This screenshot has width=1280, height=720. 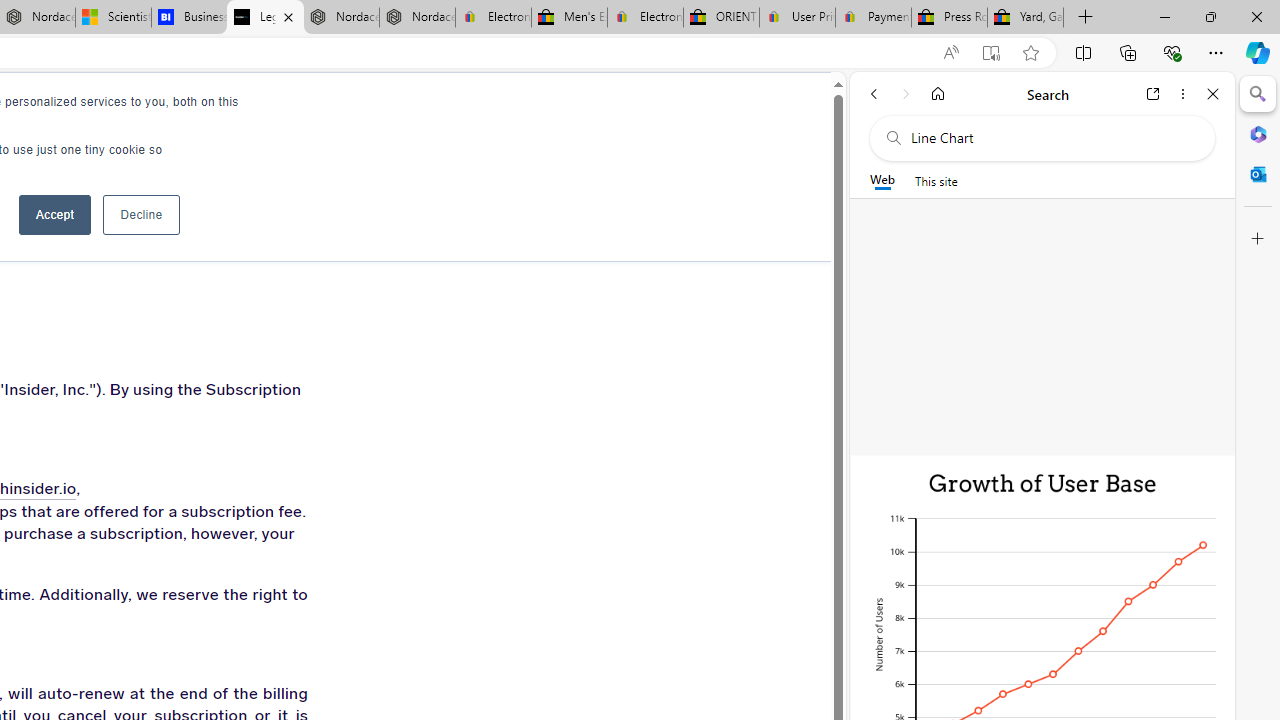 I want to click on User Privacy Notice | eBay, so click(x=797, y=18).